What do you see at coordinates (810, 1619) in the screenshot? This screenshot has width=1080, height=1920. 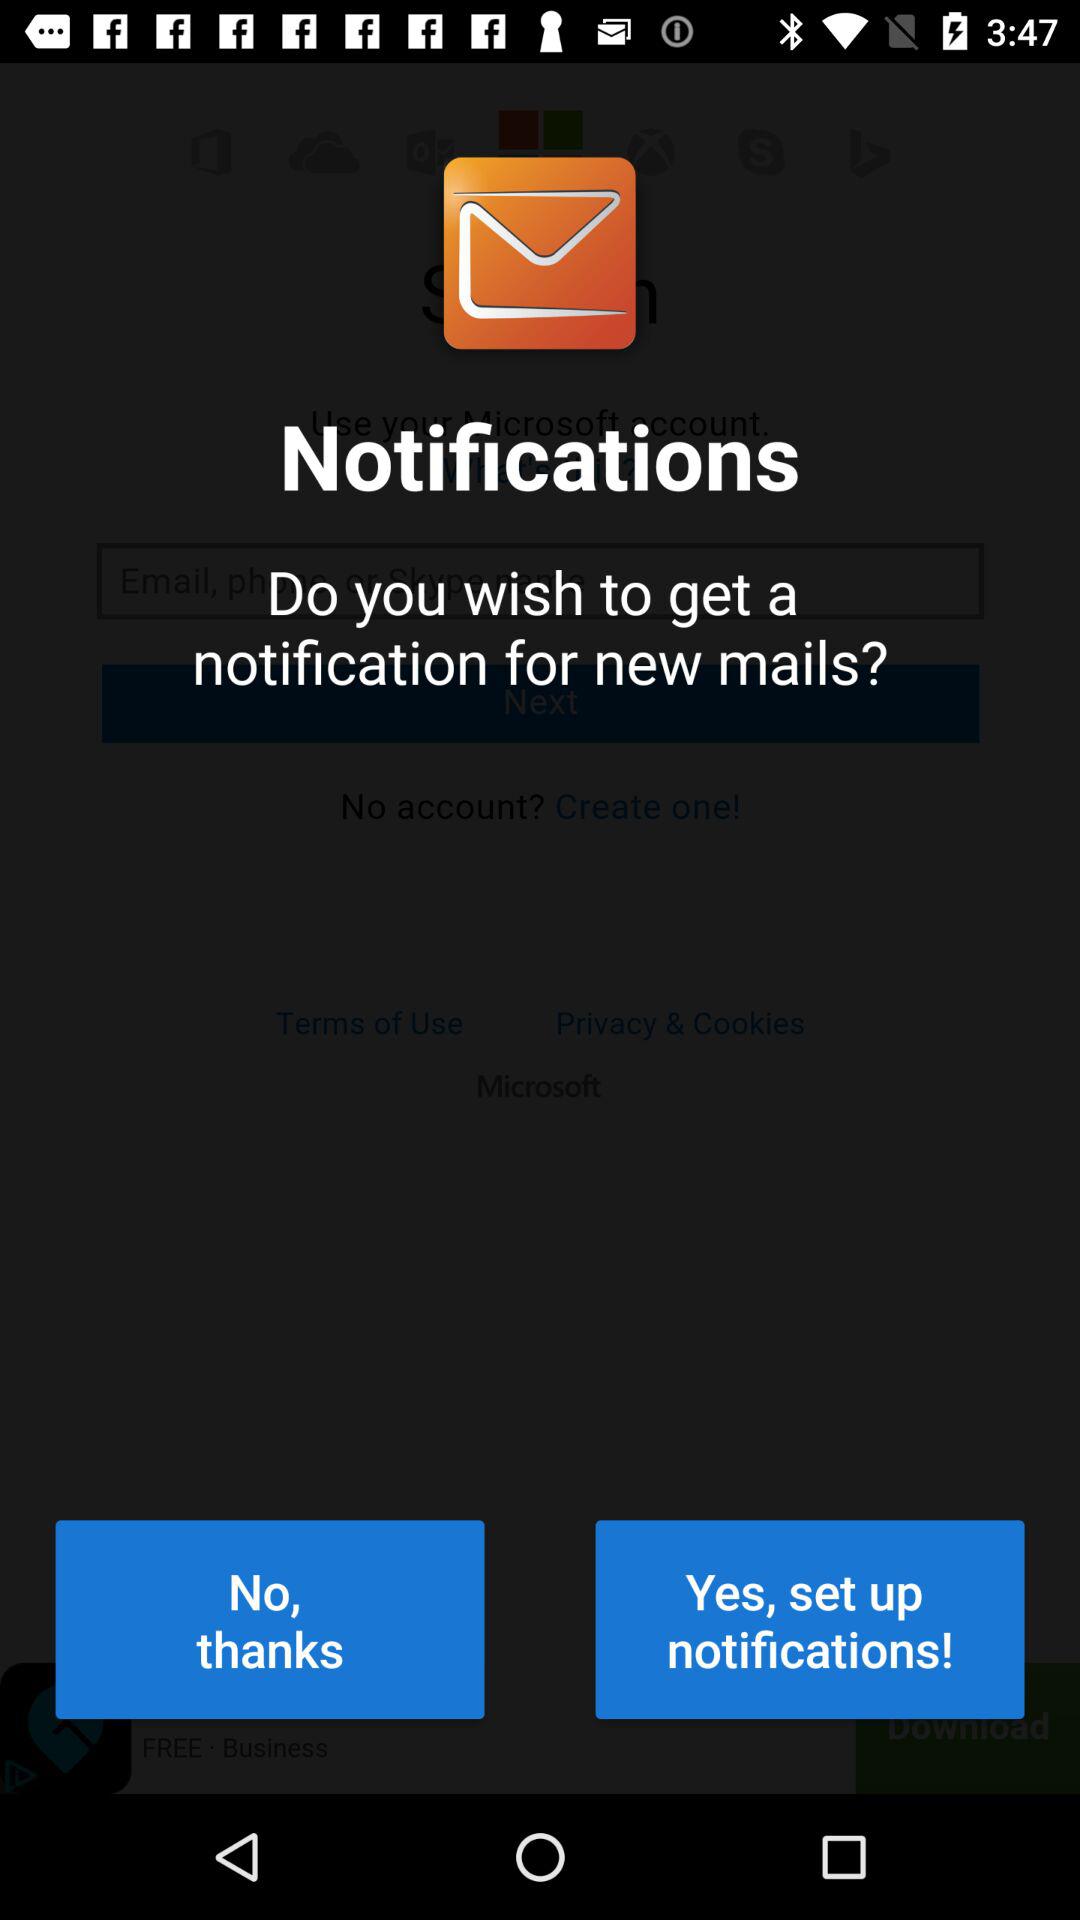 I see `turn on the icon next to the no, 
thanks icon` at bounding box center [810, 1619].